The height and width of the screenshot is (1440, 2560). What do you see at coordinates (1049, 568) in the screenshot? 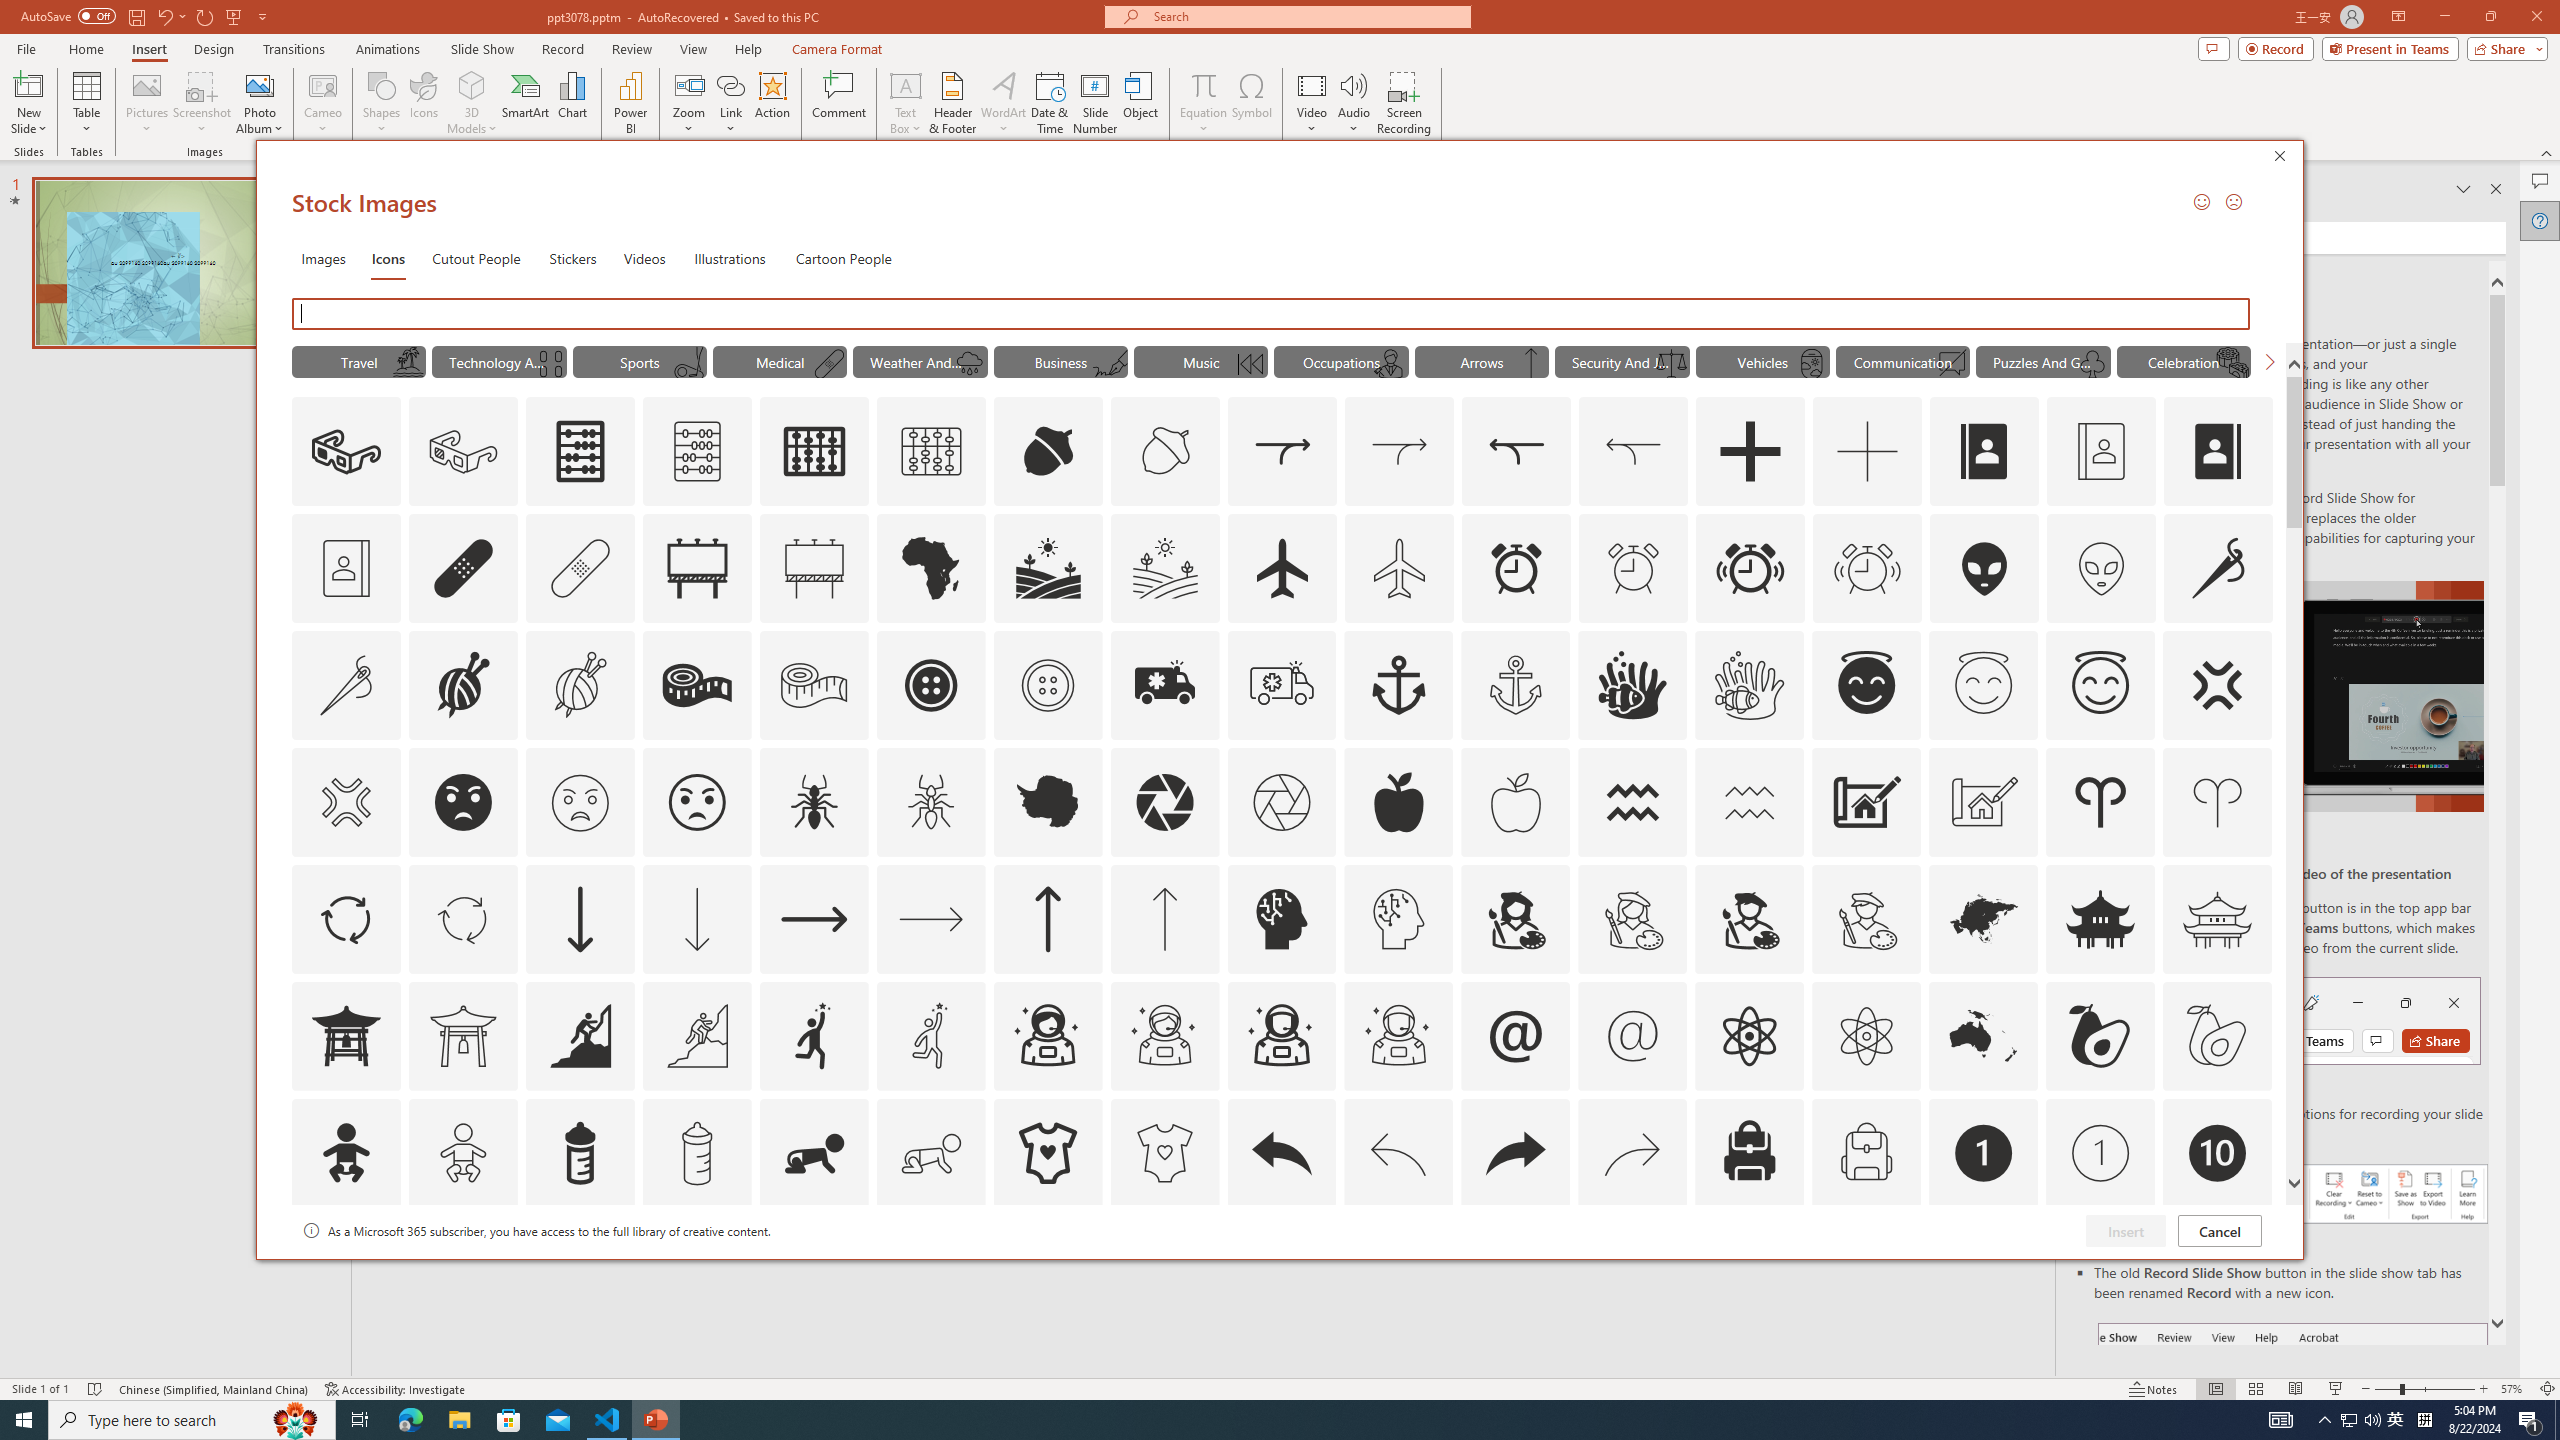
I see `AutomationID: Icons_Agriculture` at bounding box center [1049, 568].